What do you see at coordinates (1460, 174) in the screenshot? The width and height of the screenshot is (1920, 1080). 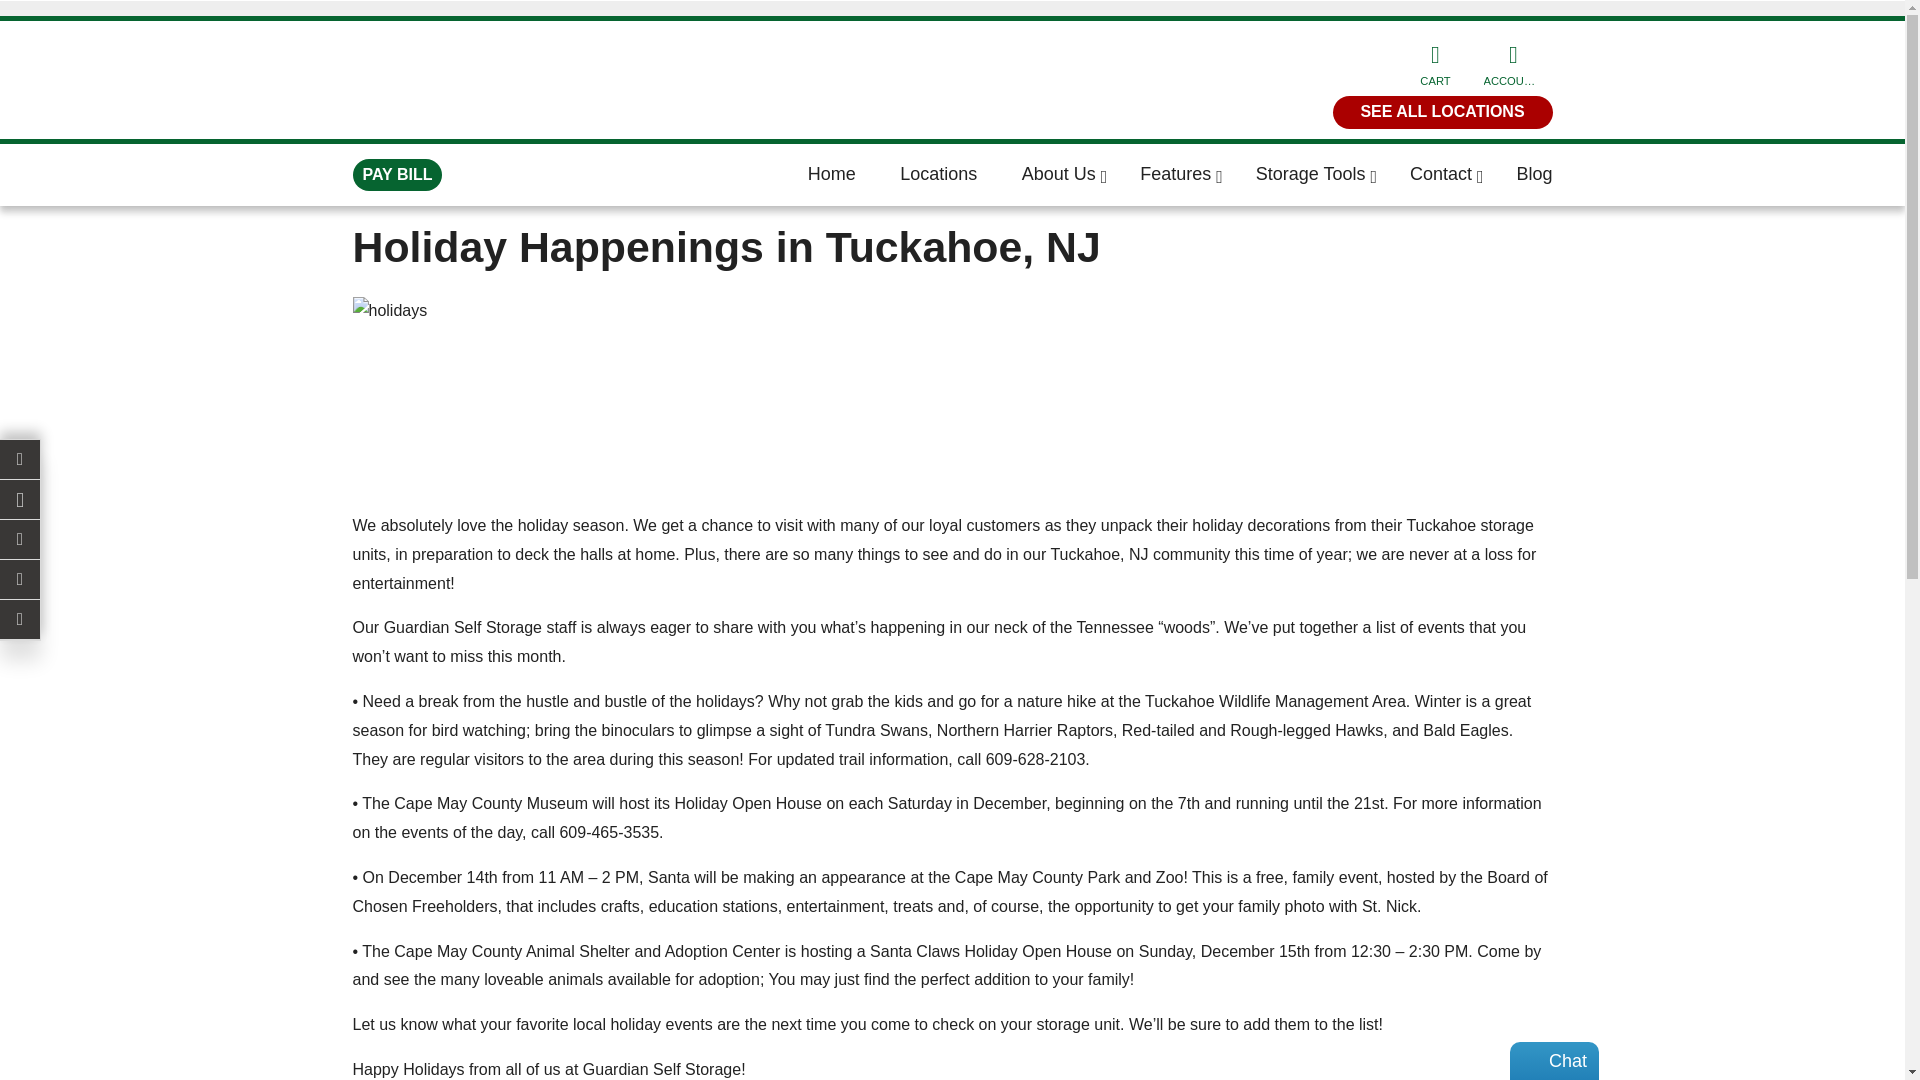 I see `Contact` at bounding box center [1460, 174].